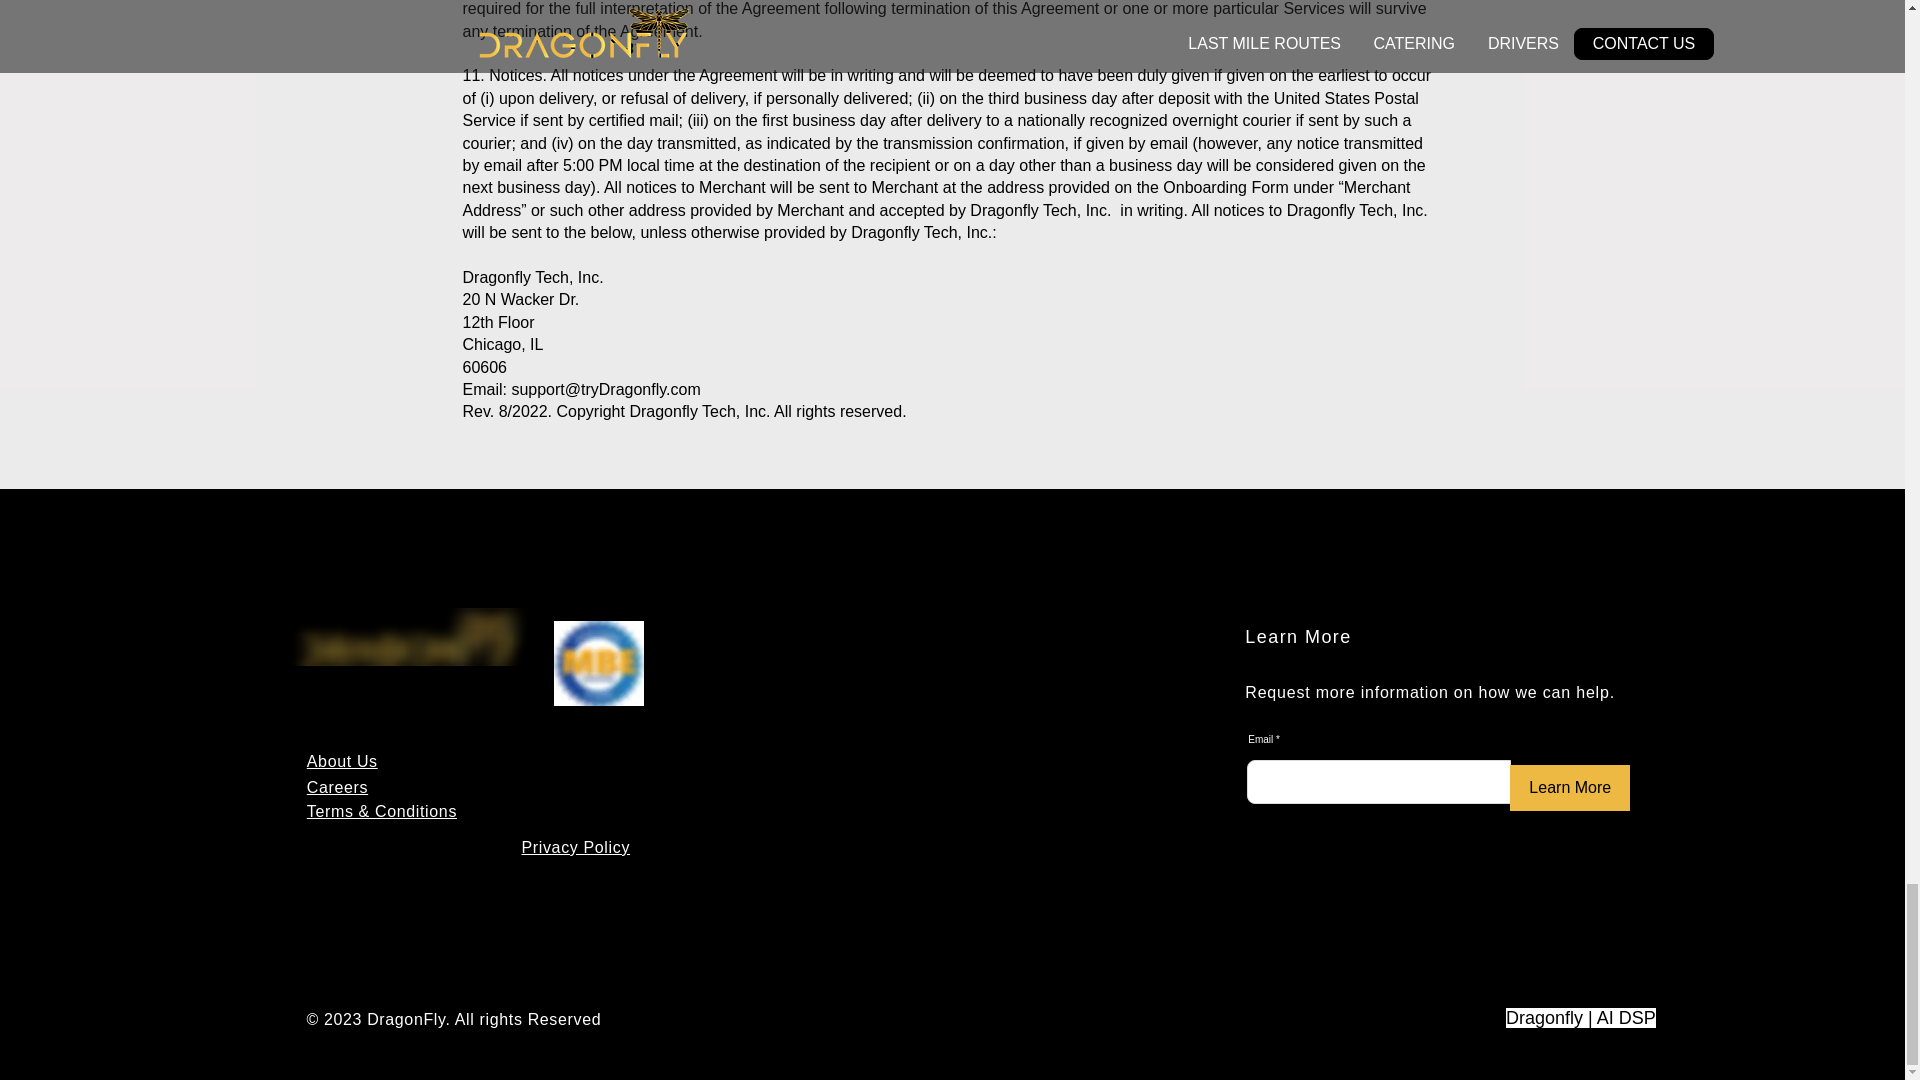  What do you see at coordinates (411, 637) in the screenshot?
I see `no` at bounding box center [411, 637].